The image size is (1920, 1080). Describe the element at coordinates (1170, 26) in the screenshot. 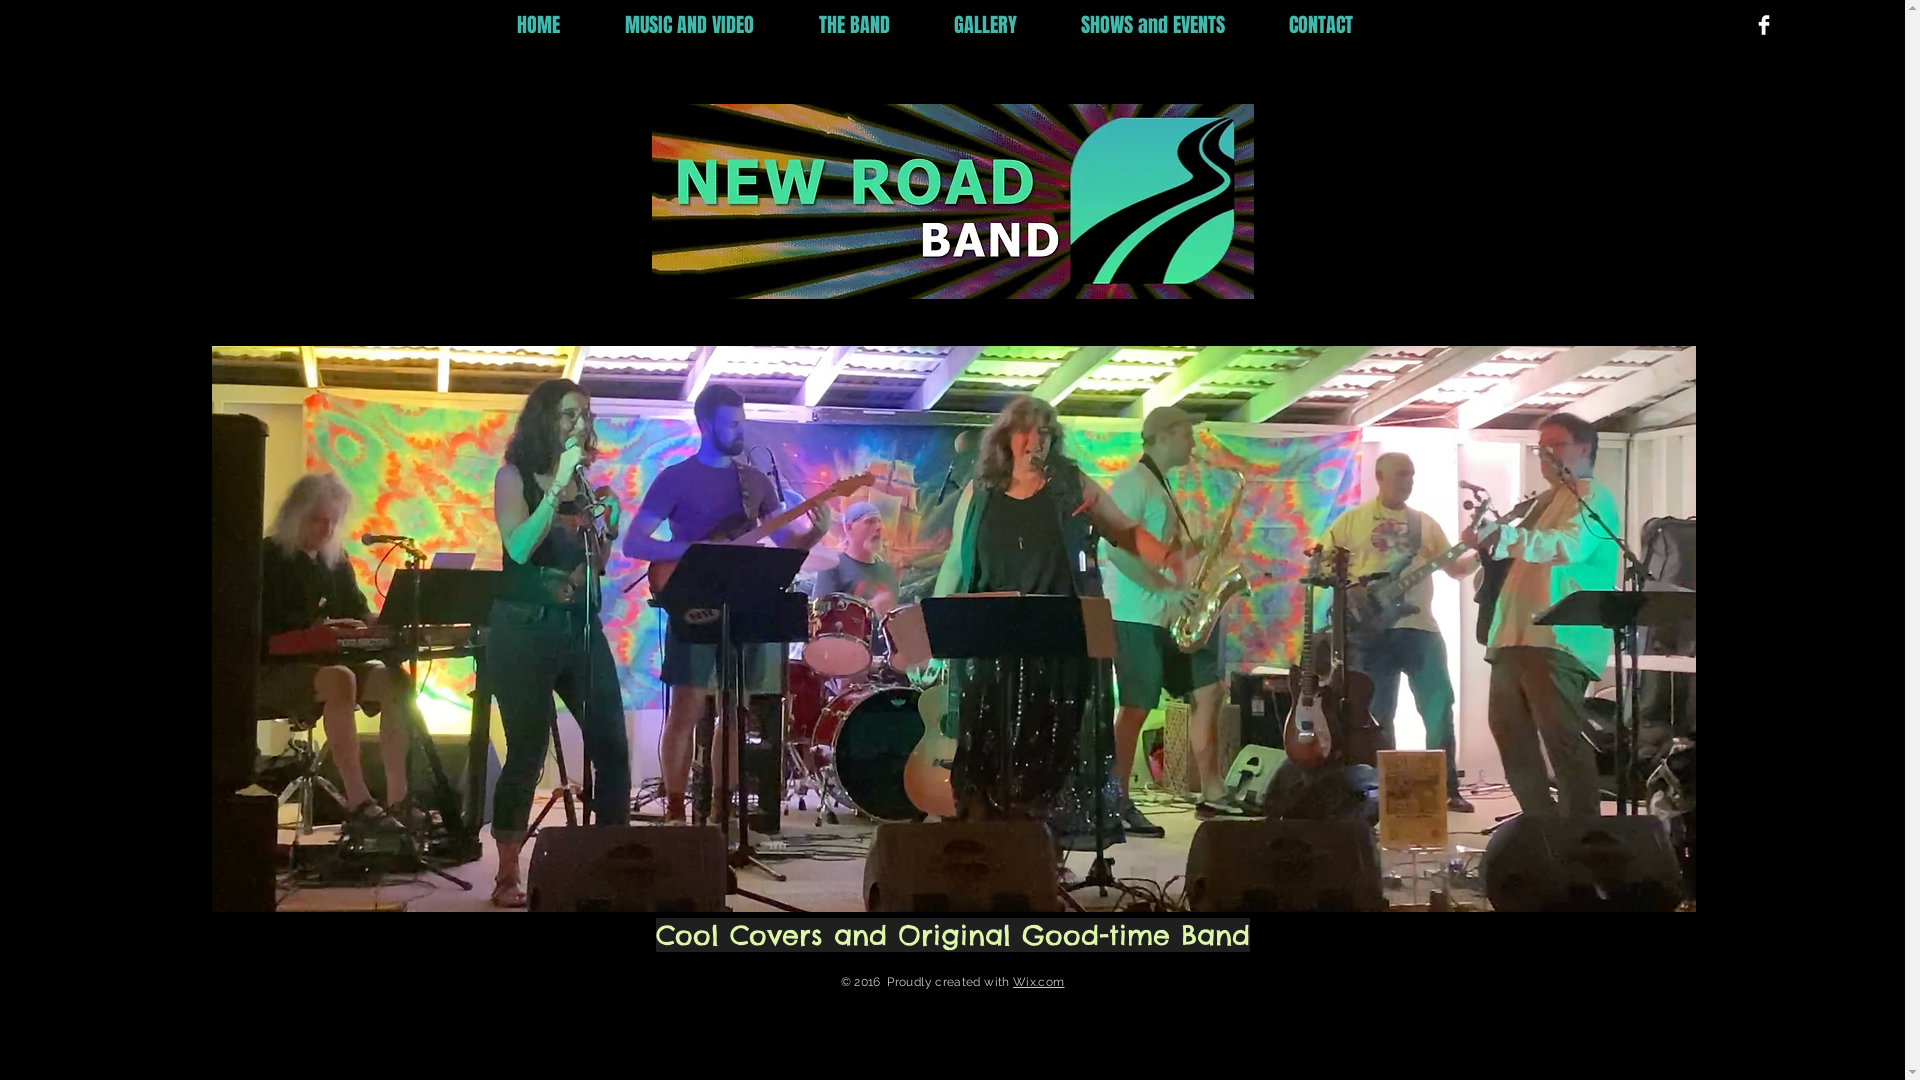

I see `SHOWS and EVENTS` at that location.